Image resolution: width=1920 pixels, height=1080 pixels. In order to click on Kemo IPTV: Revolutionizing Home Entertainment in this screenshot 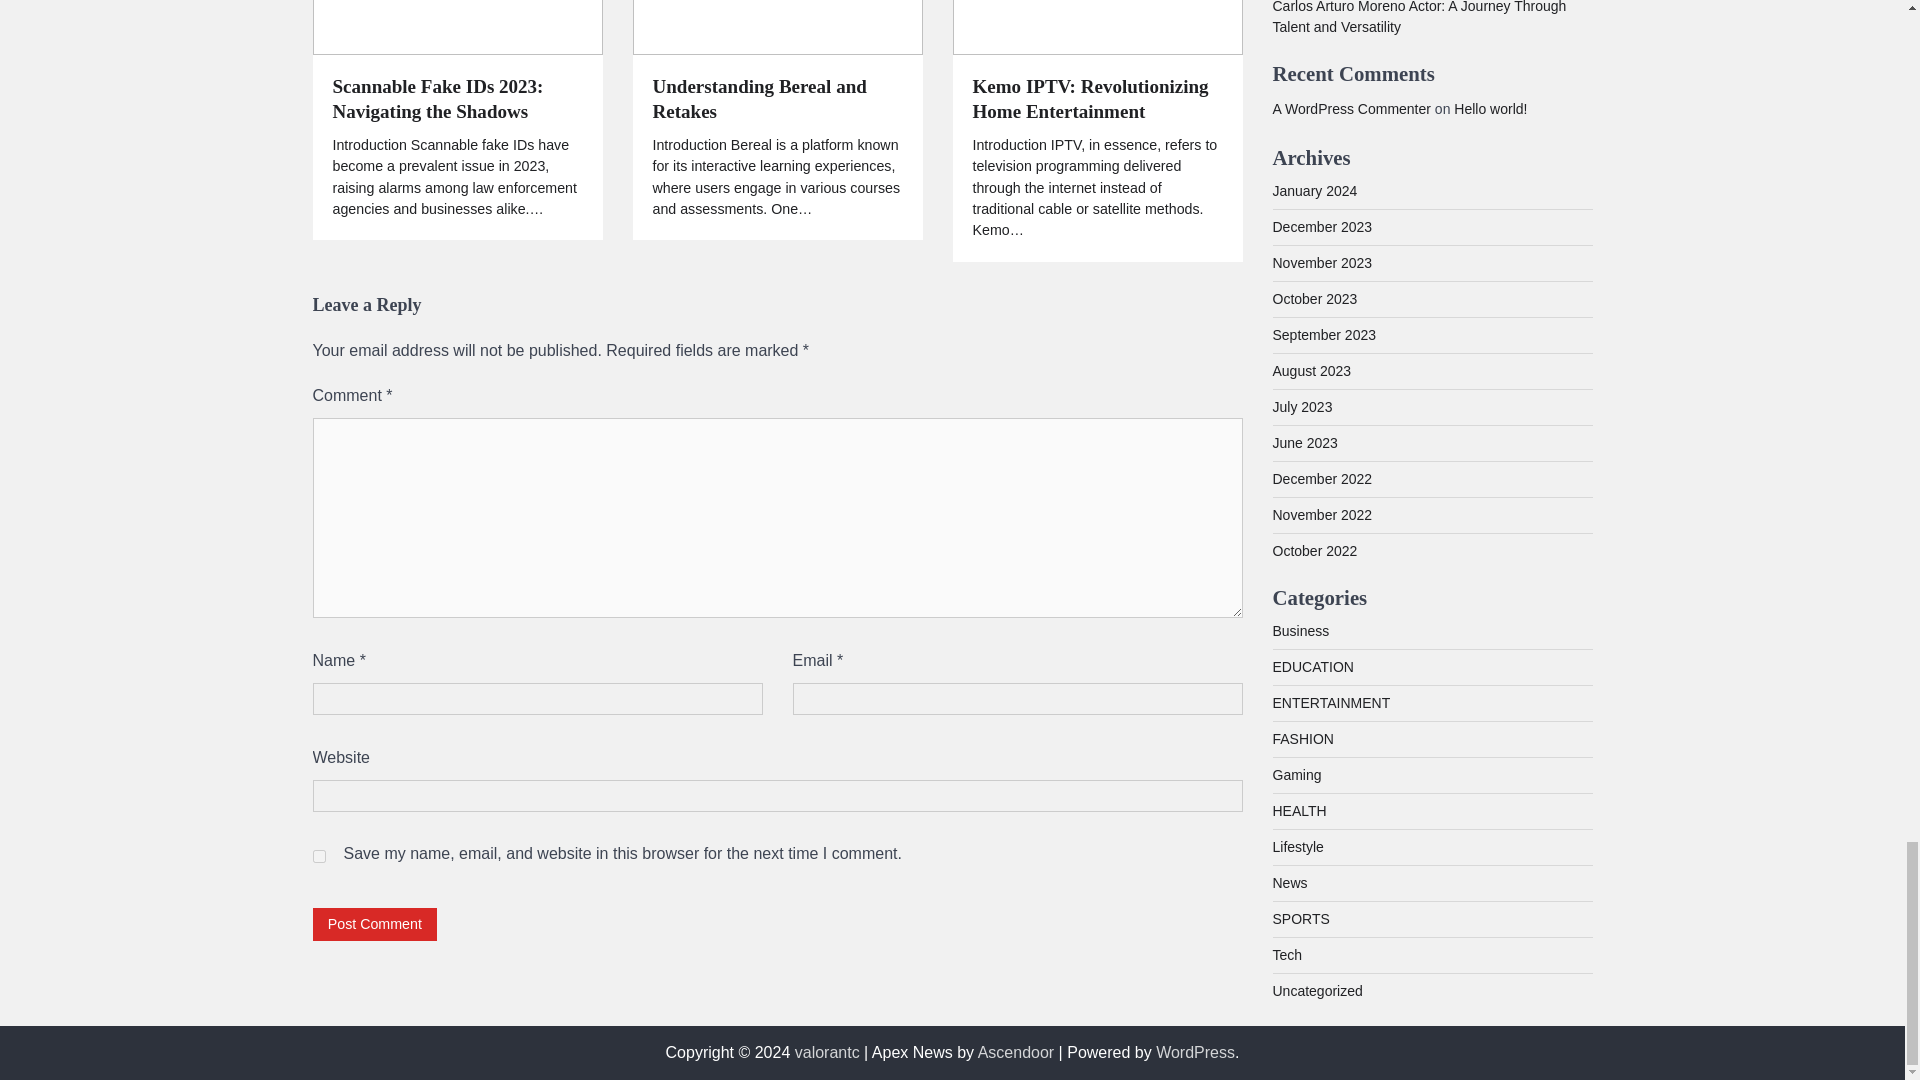, I will do `click(1096, 100)`.